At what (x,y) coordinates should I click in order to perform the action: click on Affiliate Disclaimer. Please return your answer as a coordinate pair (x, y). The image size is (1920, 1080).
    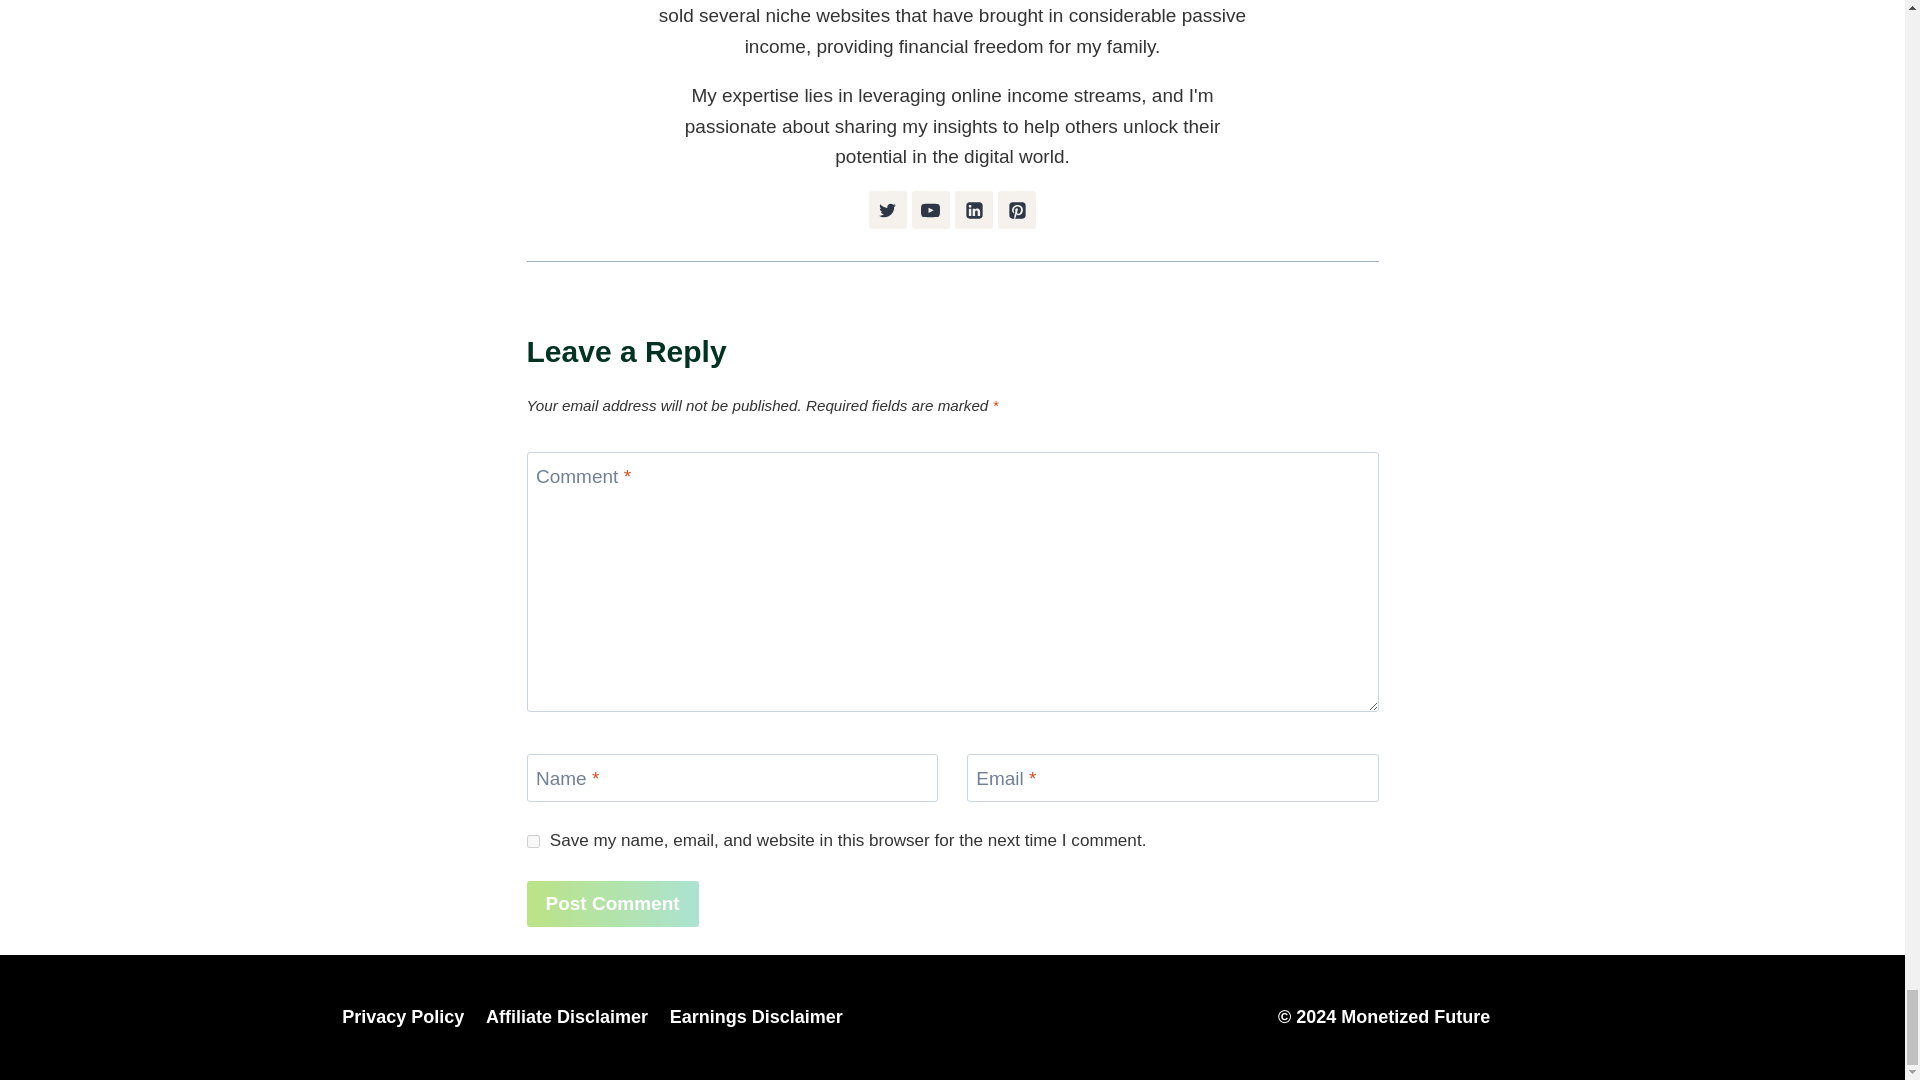
    Looking at the image, I should click on (566, 1017).